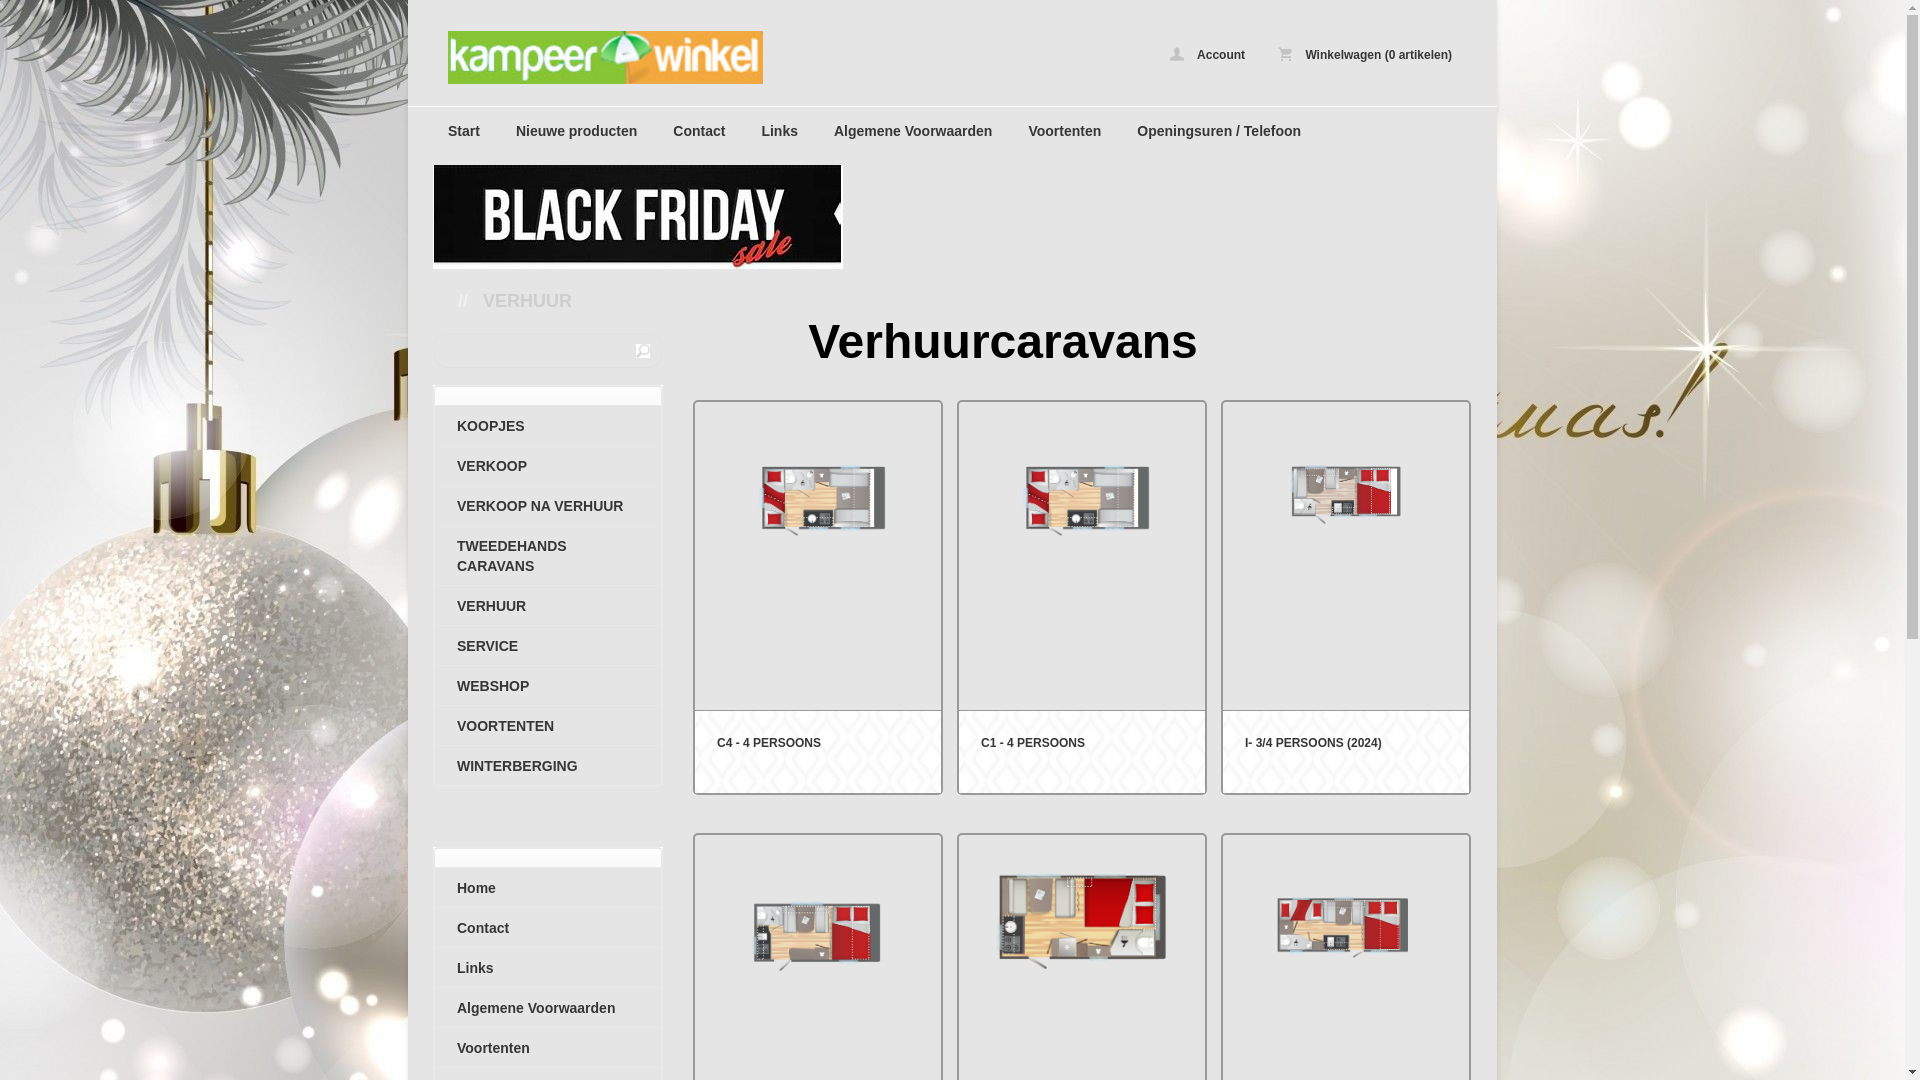 Image resolution: width=1920 pixels, height=1080 pixels. What do you see at coordinates (548, 506) in the screenshot?
I see `VERKOOP NA VERHUUR` at bounding box center [548, 506].